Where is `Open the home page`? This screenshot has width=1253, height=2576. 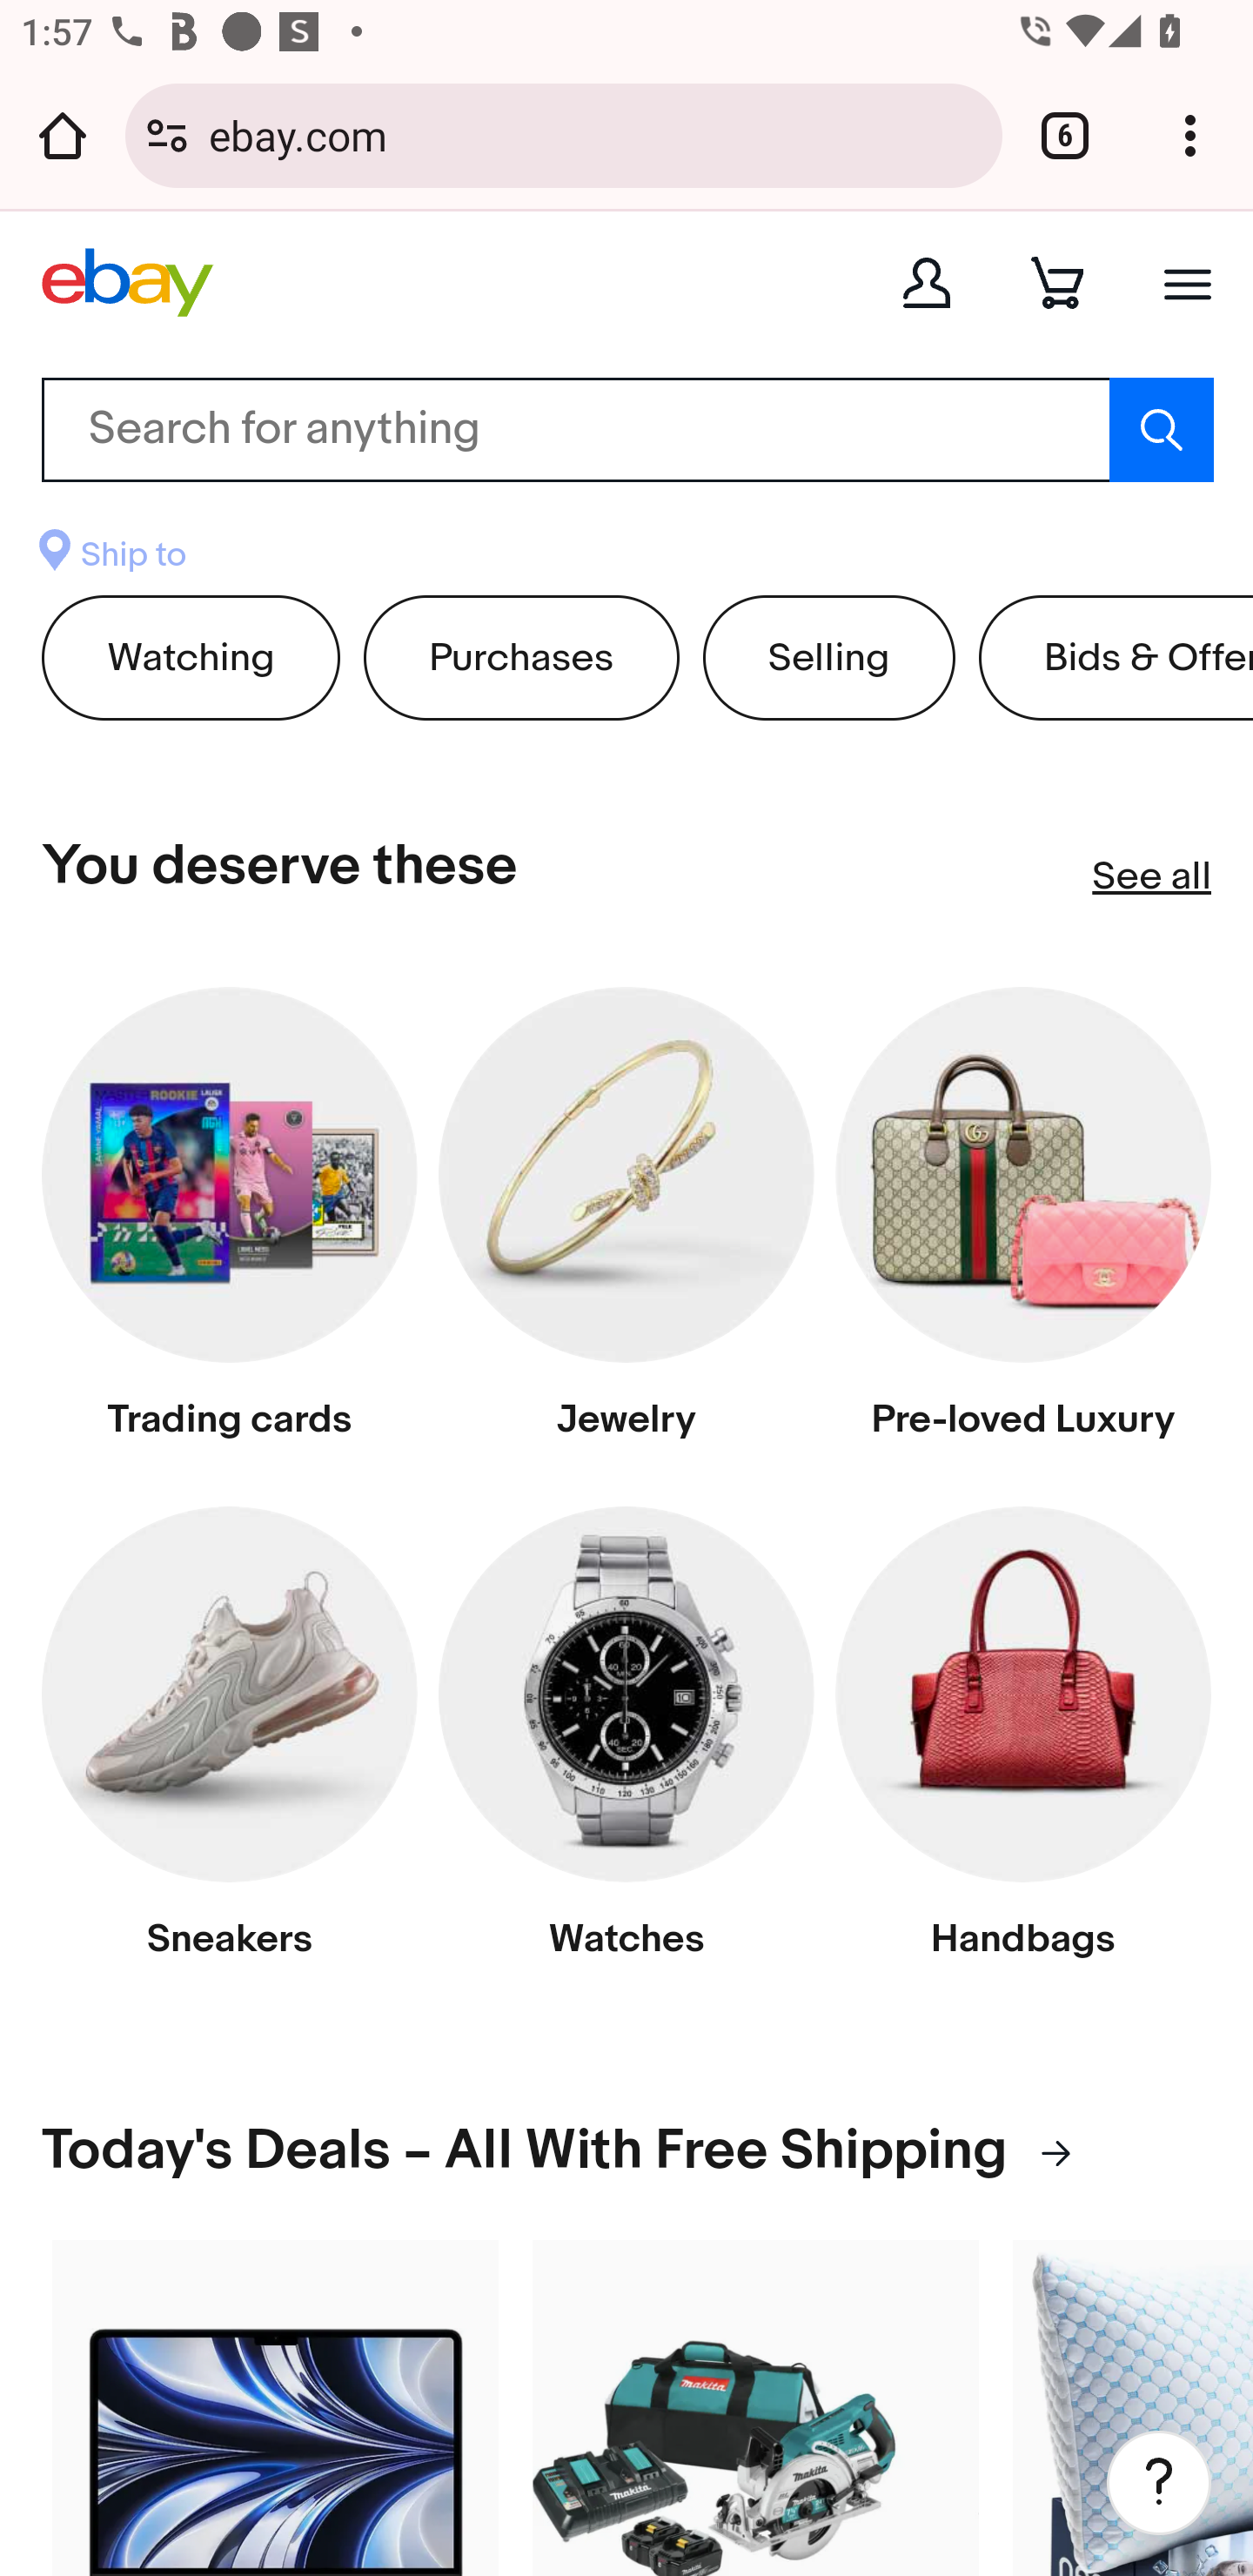 Open the home page is located at coordinates (63, 135).